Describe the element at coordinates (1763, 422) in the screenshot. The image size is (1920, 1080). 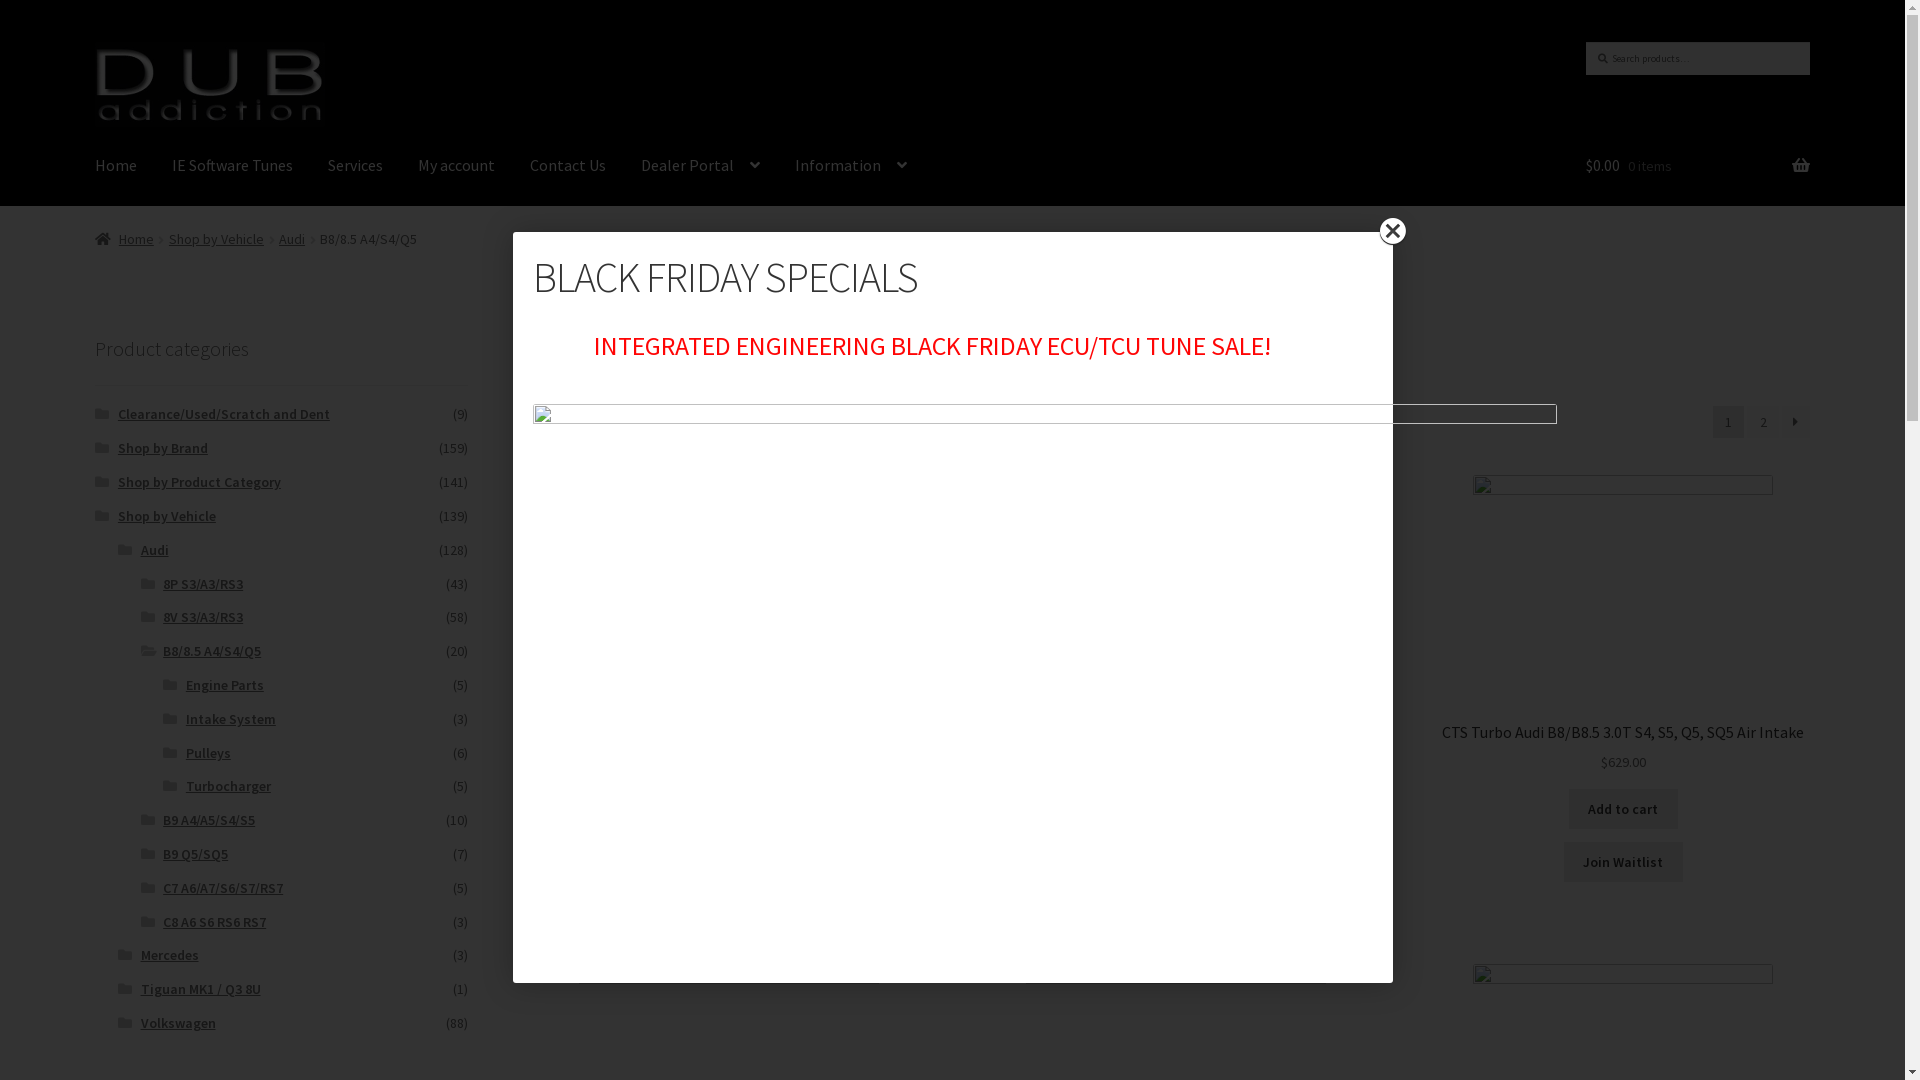
I see `2` at that location.